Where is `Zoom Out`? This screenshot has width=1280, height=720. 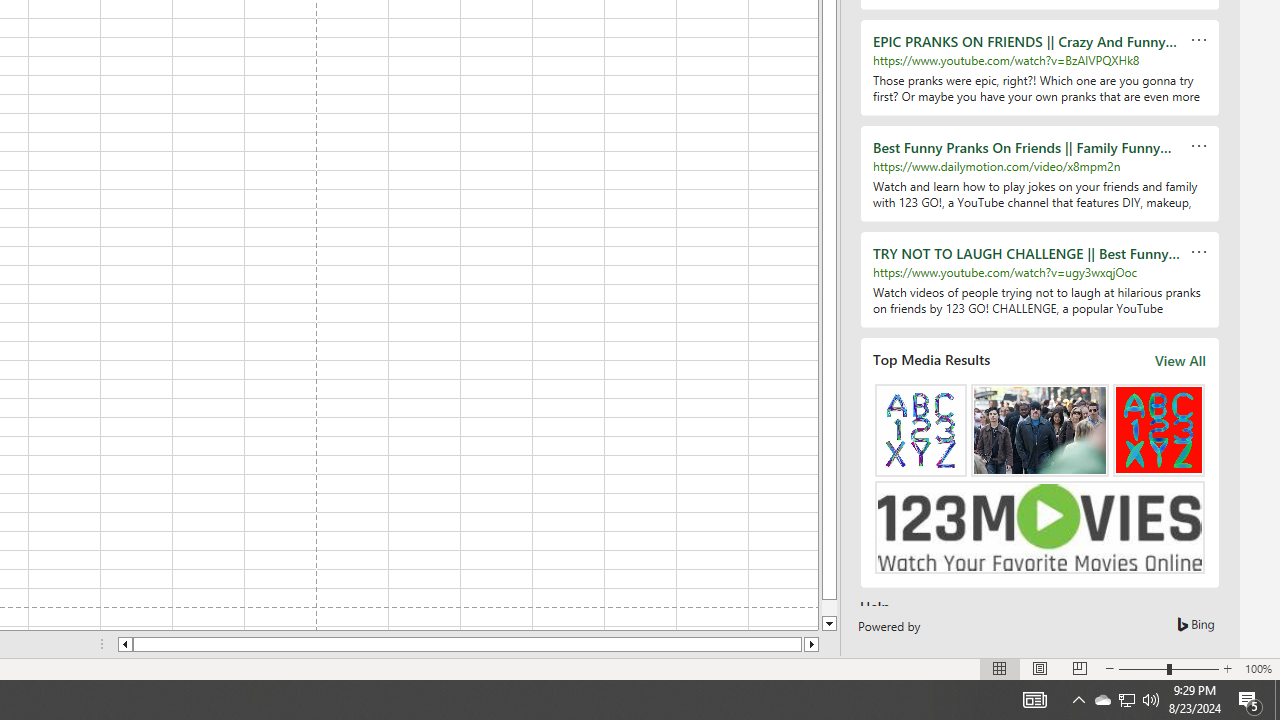 Zoom Out is located at coordinates (1142, 668).